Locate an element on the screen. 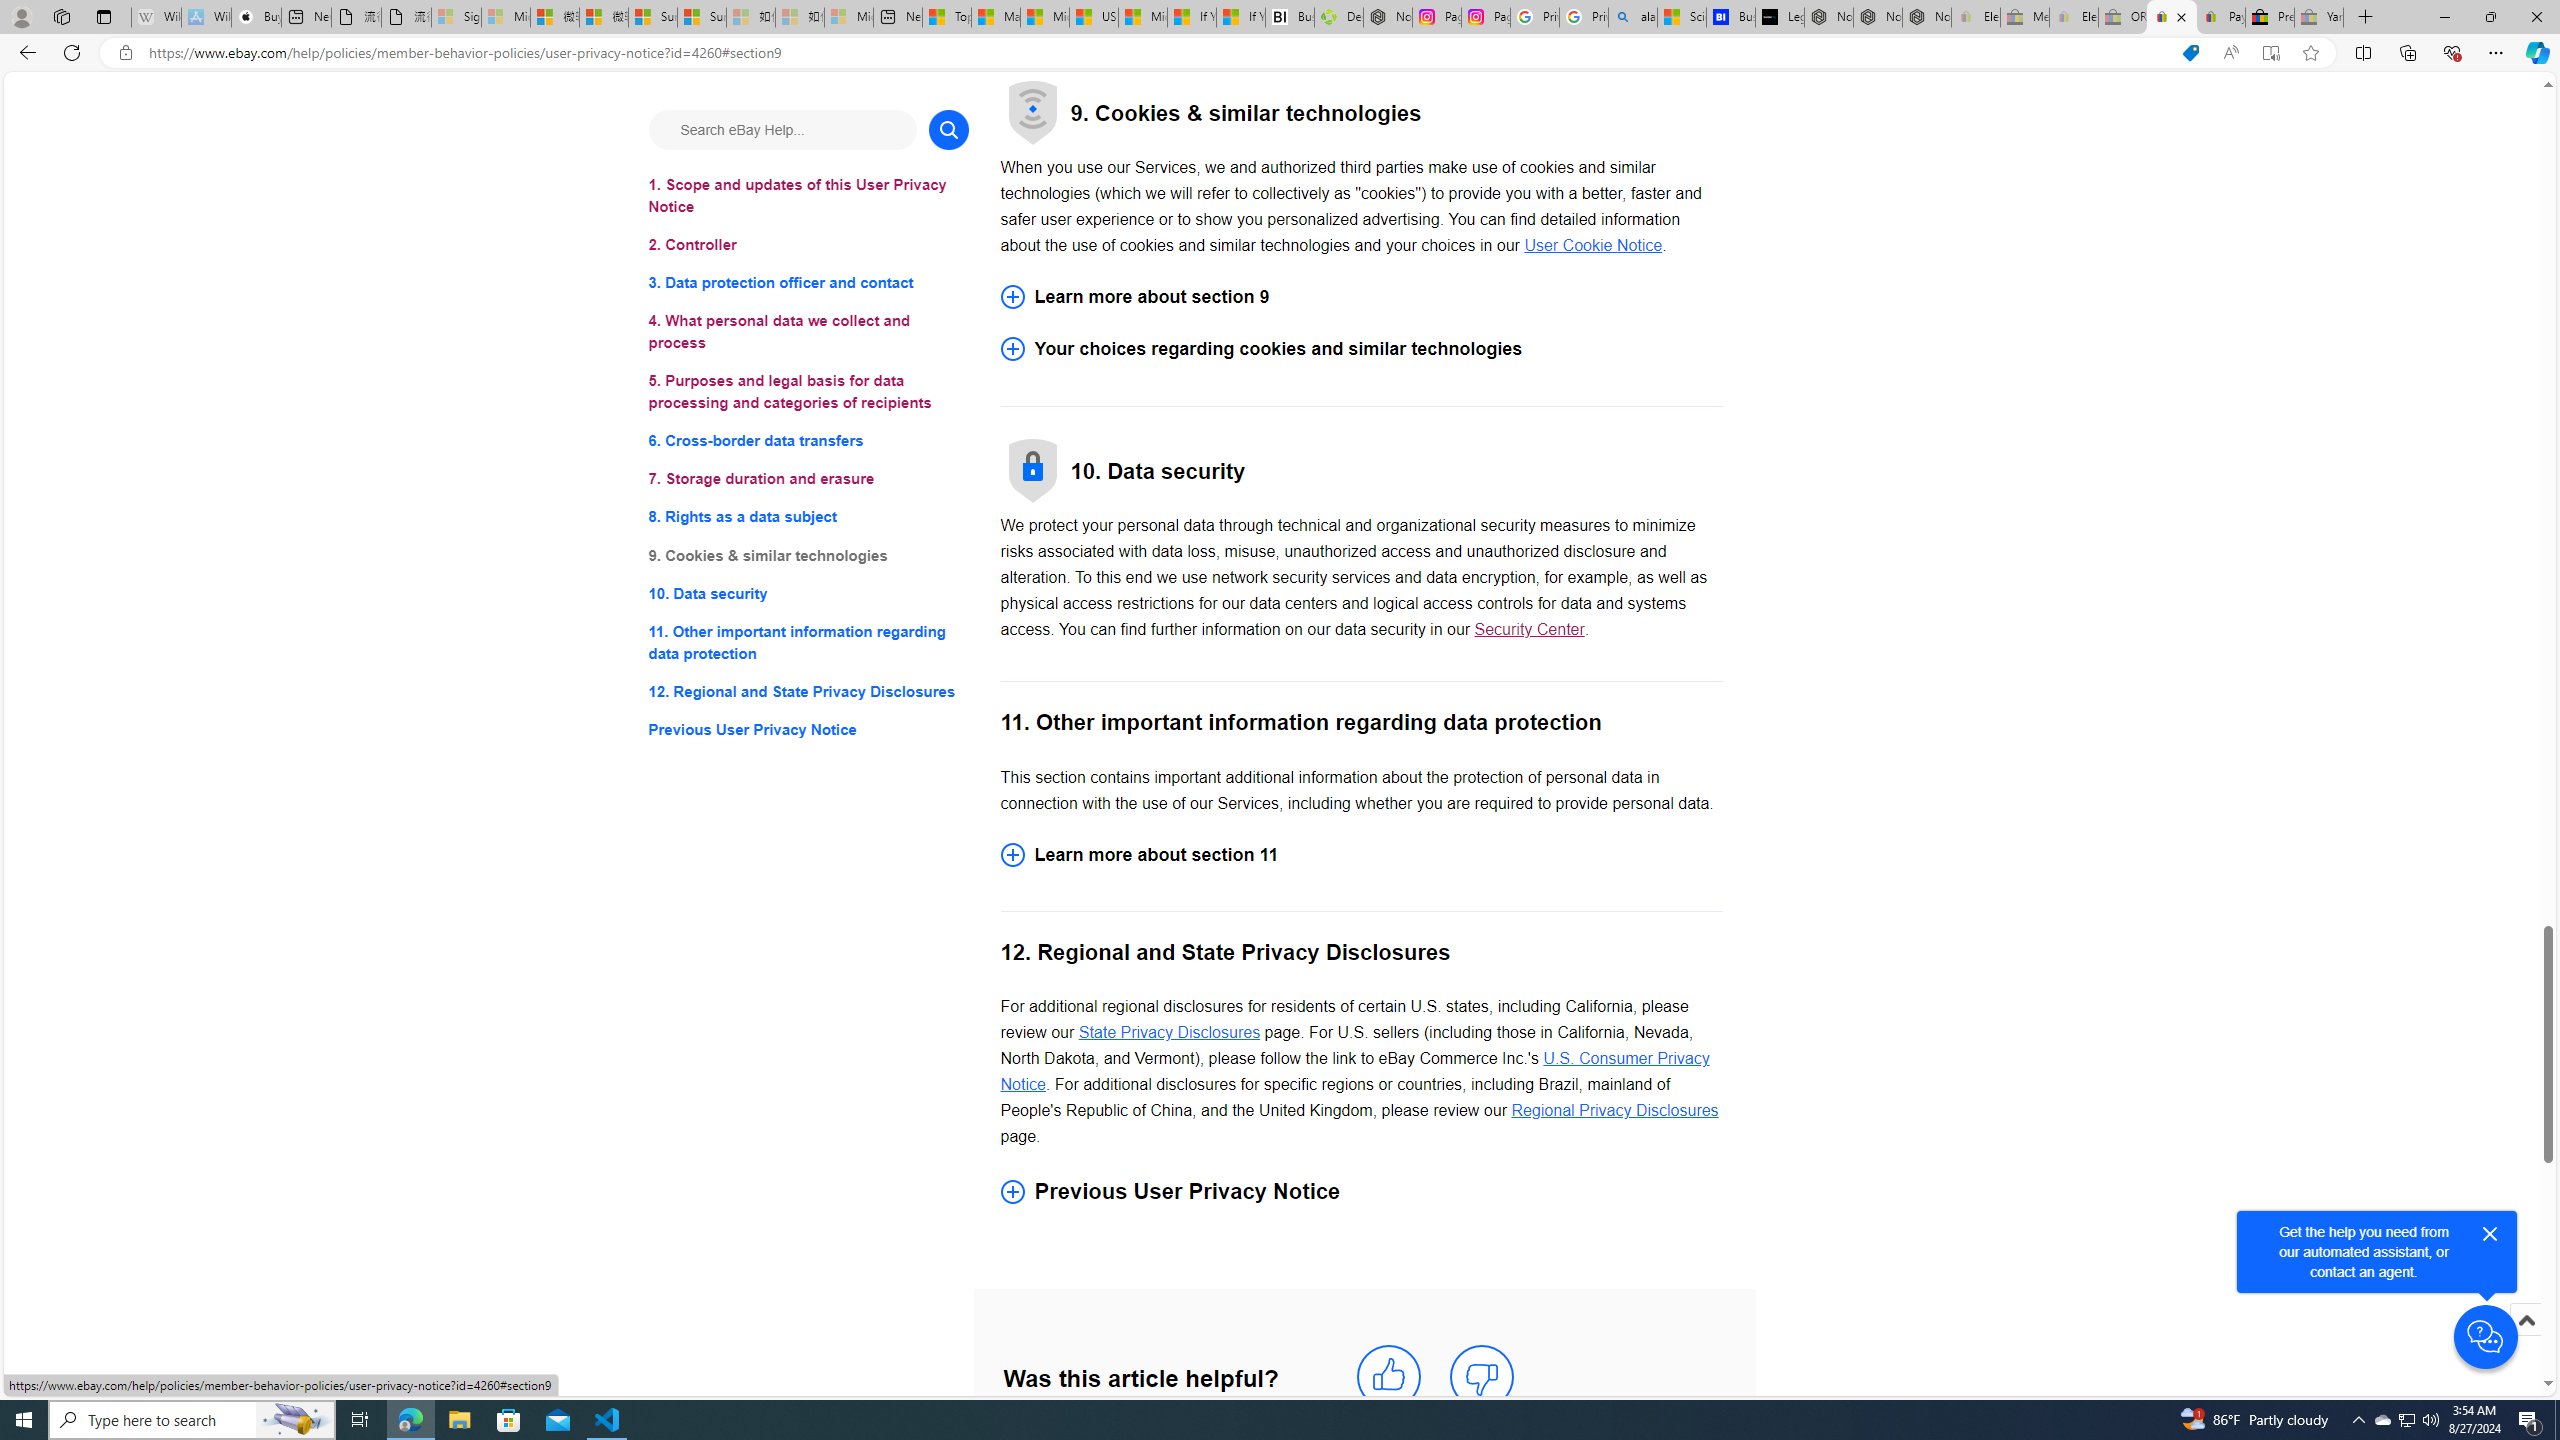  Security Center - opens in new window or tab is located at coordinates (1529, 630).